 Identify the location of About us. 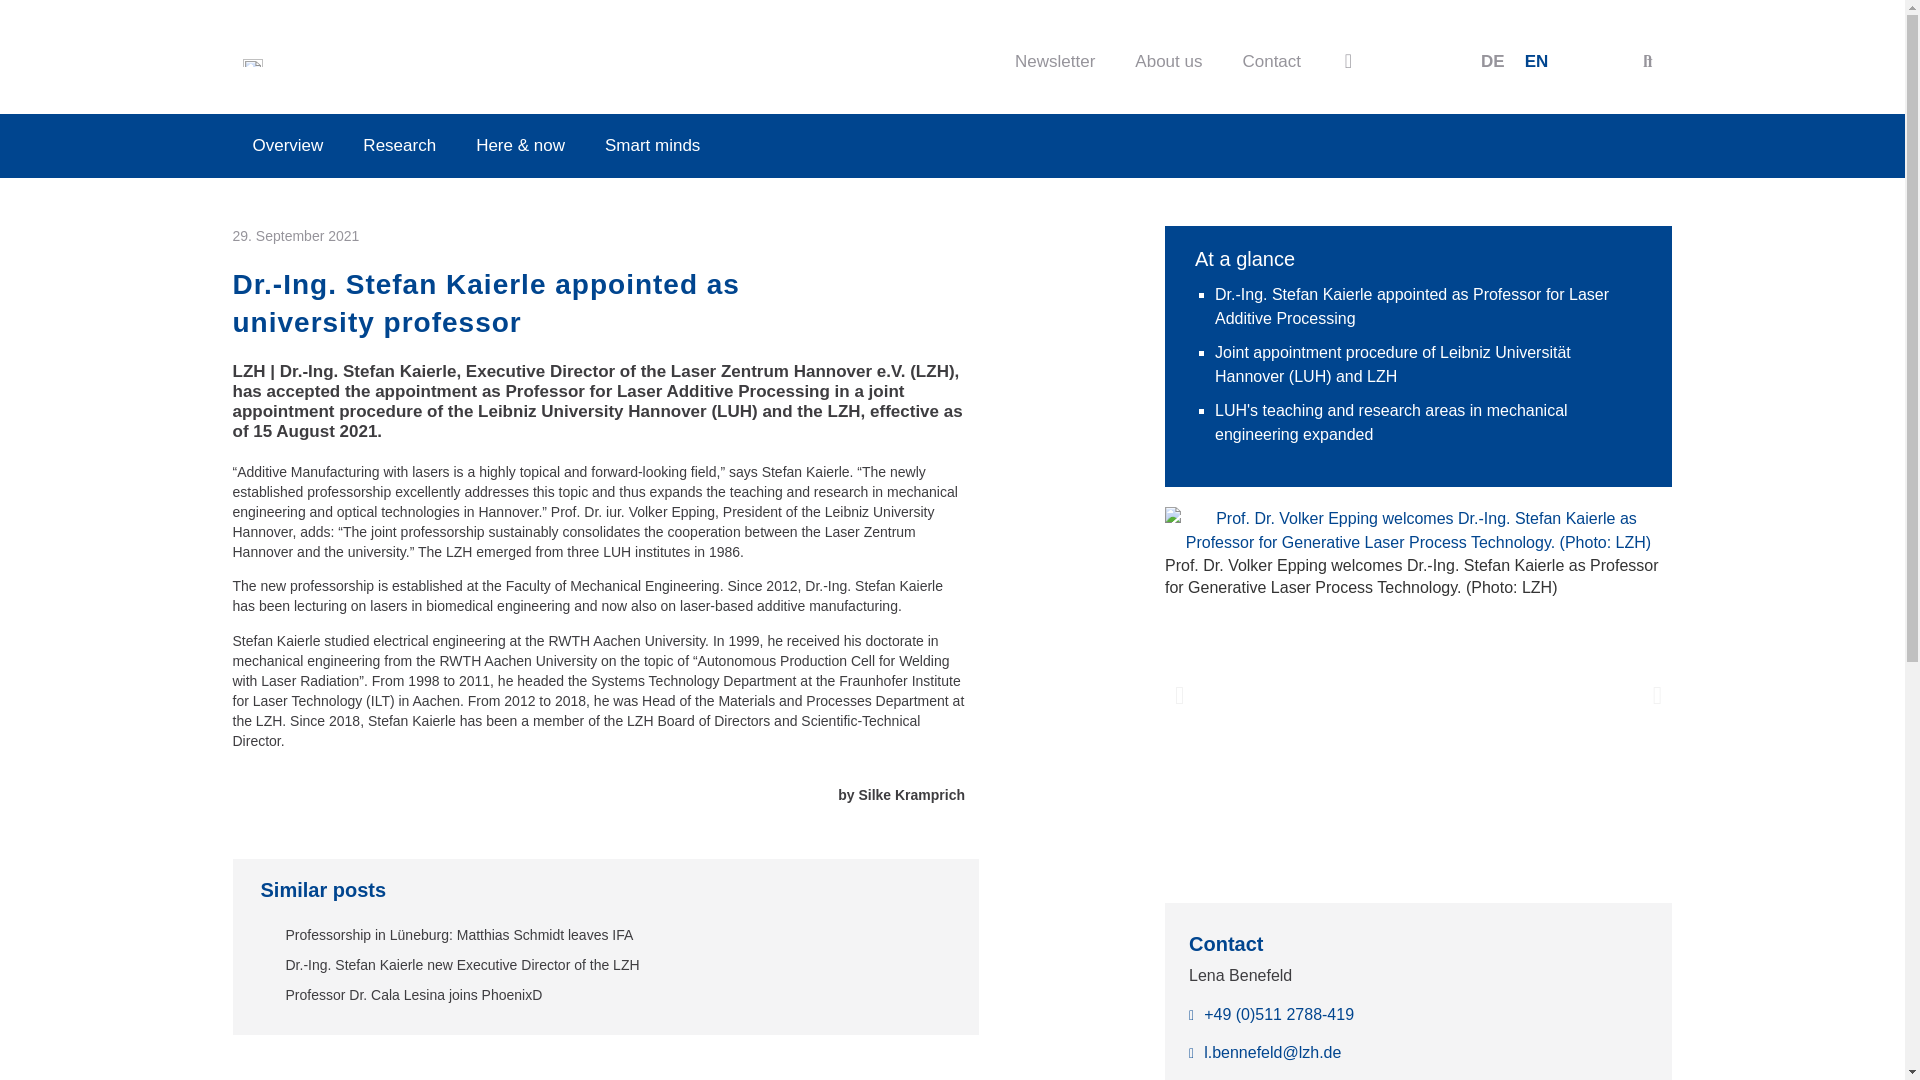
(1168, 62).